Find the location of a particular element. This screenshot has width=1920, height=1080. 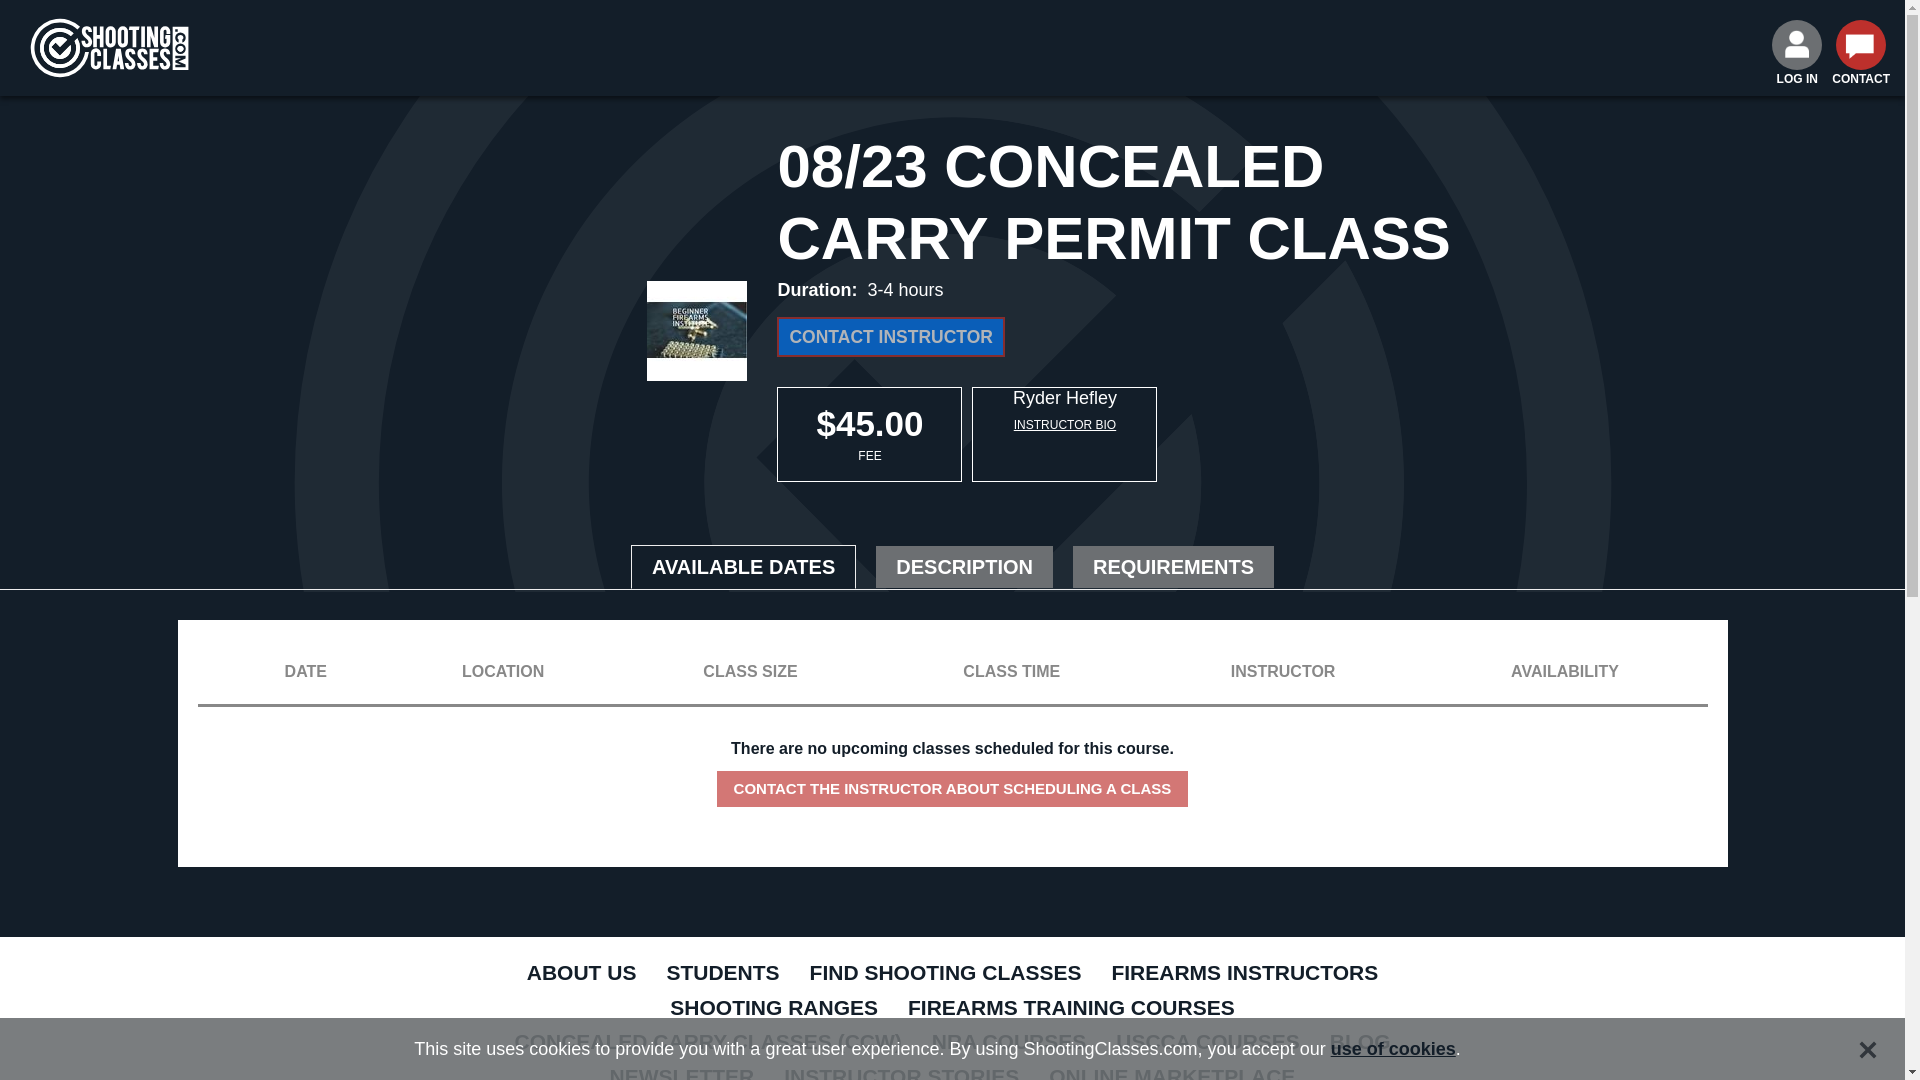

INSTRUCTOR BIO is located at coordinates (1064, 424).